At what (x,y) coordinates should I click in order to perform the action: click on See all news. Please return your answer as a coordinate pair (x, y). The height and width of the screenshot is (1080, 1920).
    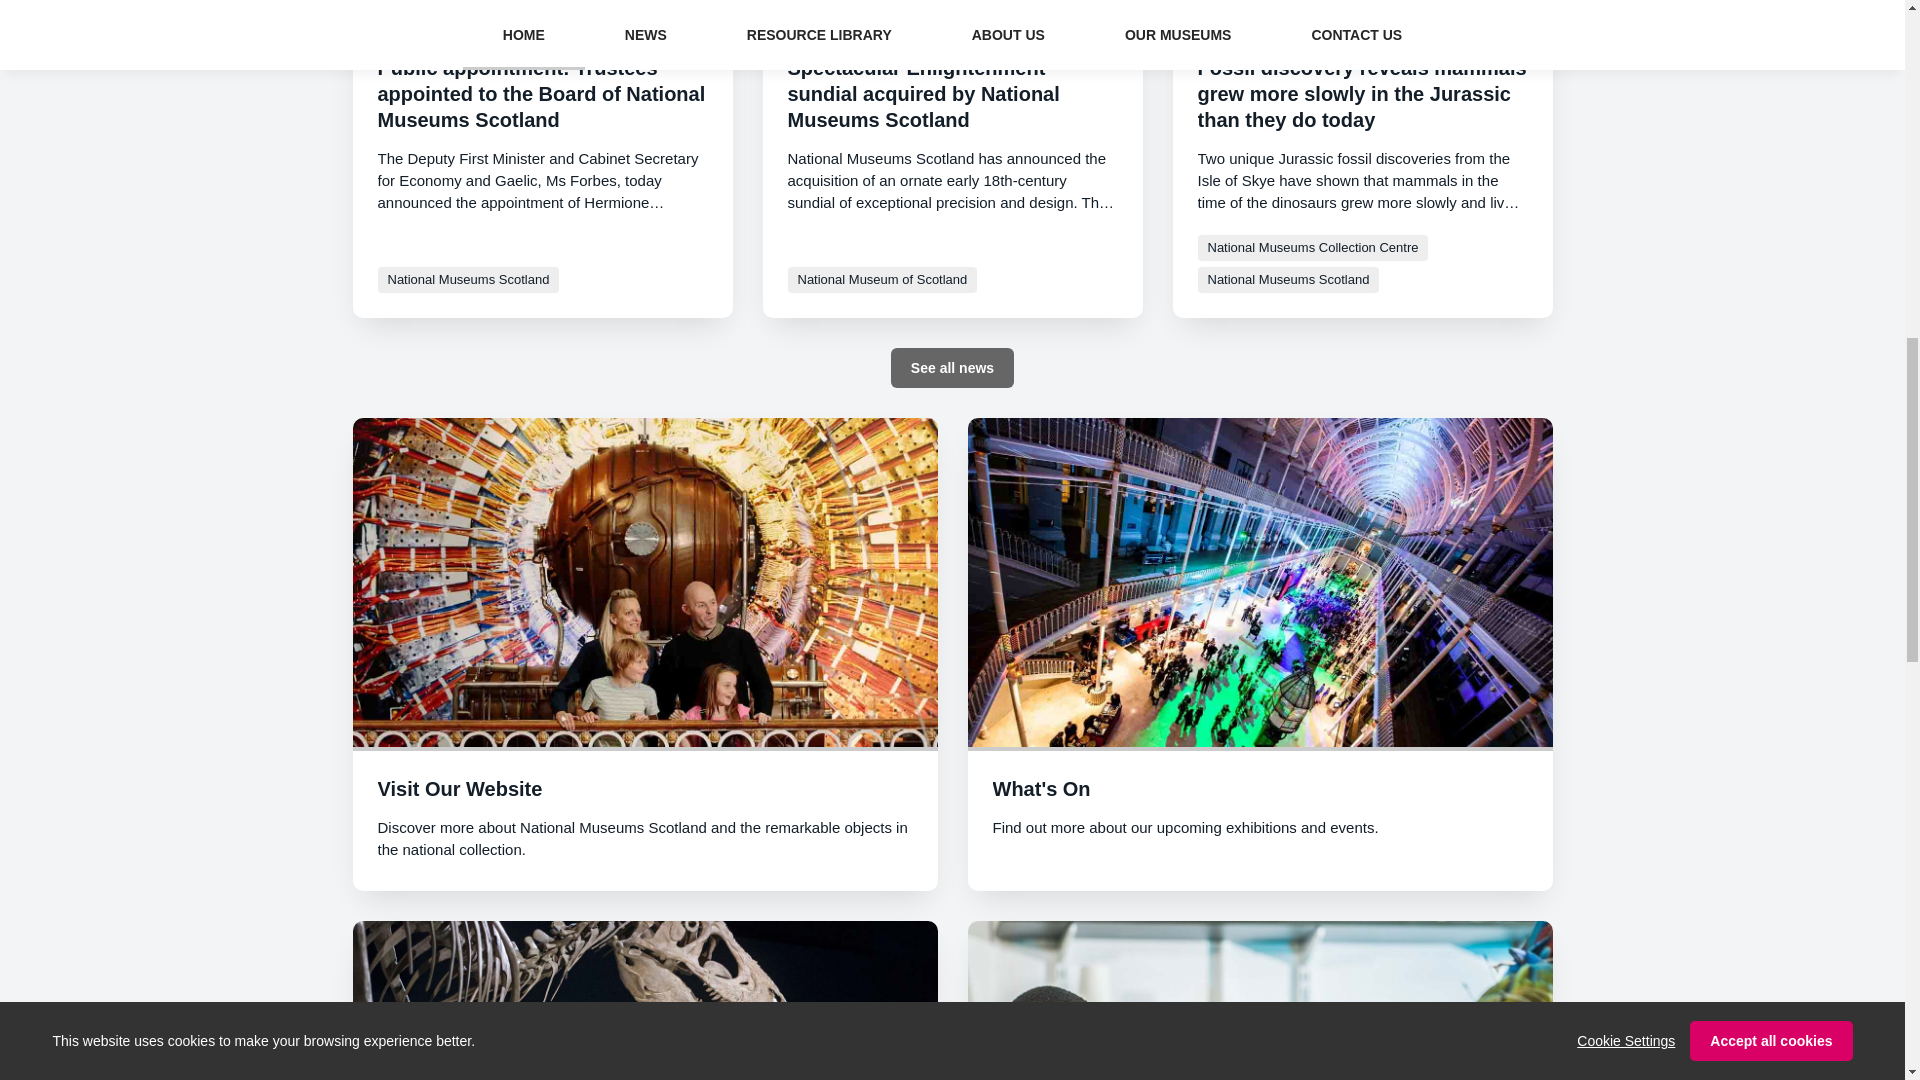
    Looking at the image, I should click on (952, 367).